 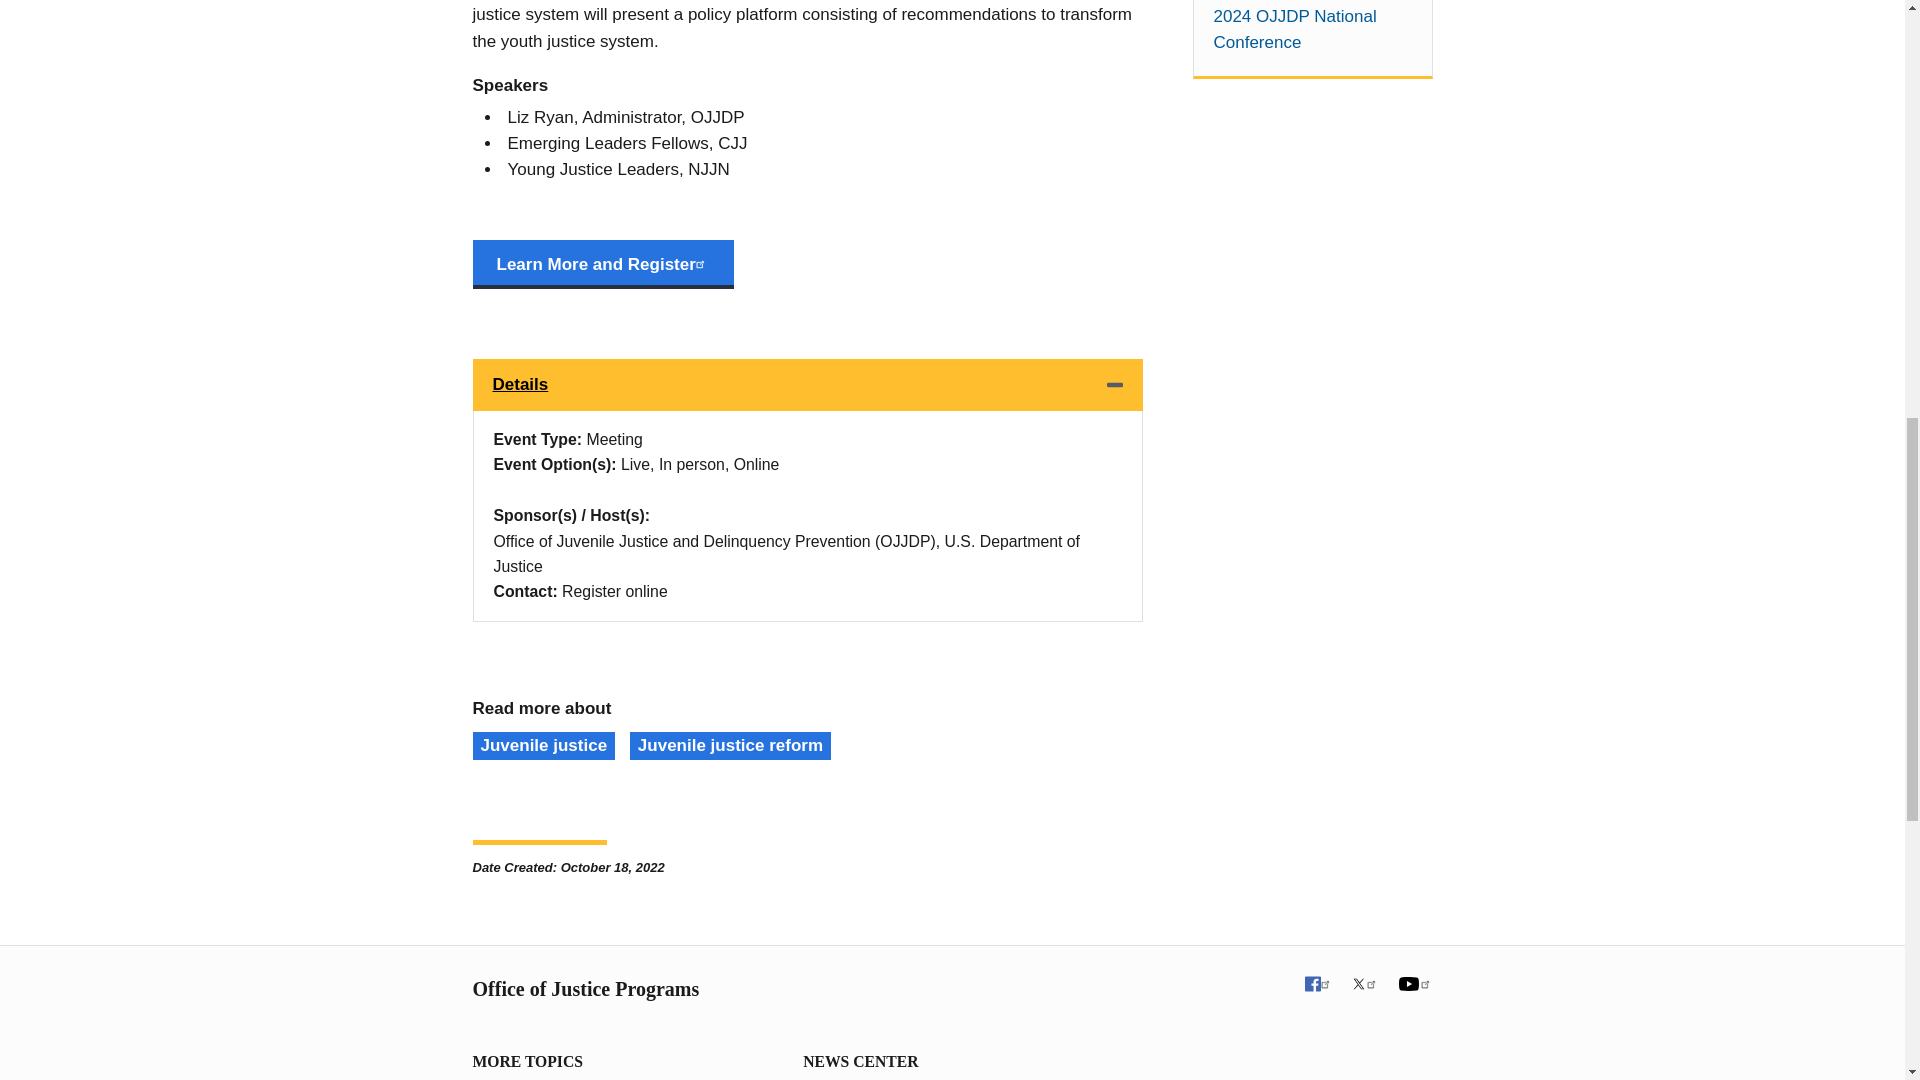 I want to click on 2024 OJJDP National Conference, so click(x=1312, y=30).